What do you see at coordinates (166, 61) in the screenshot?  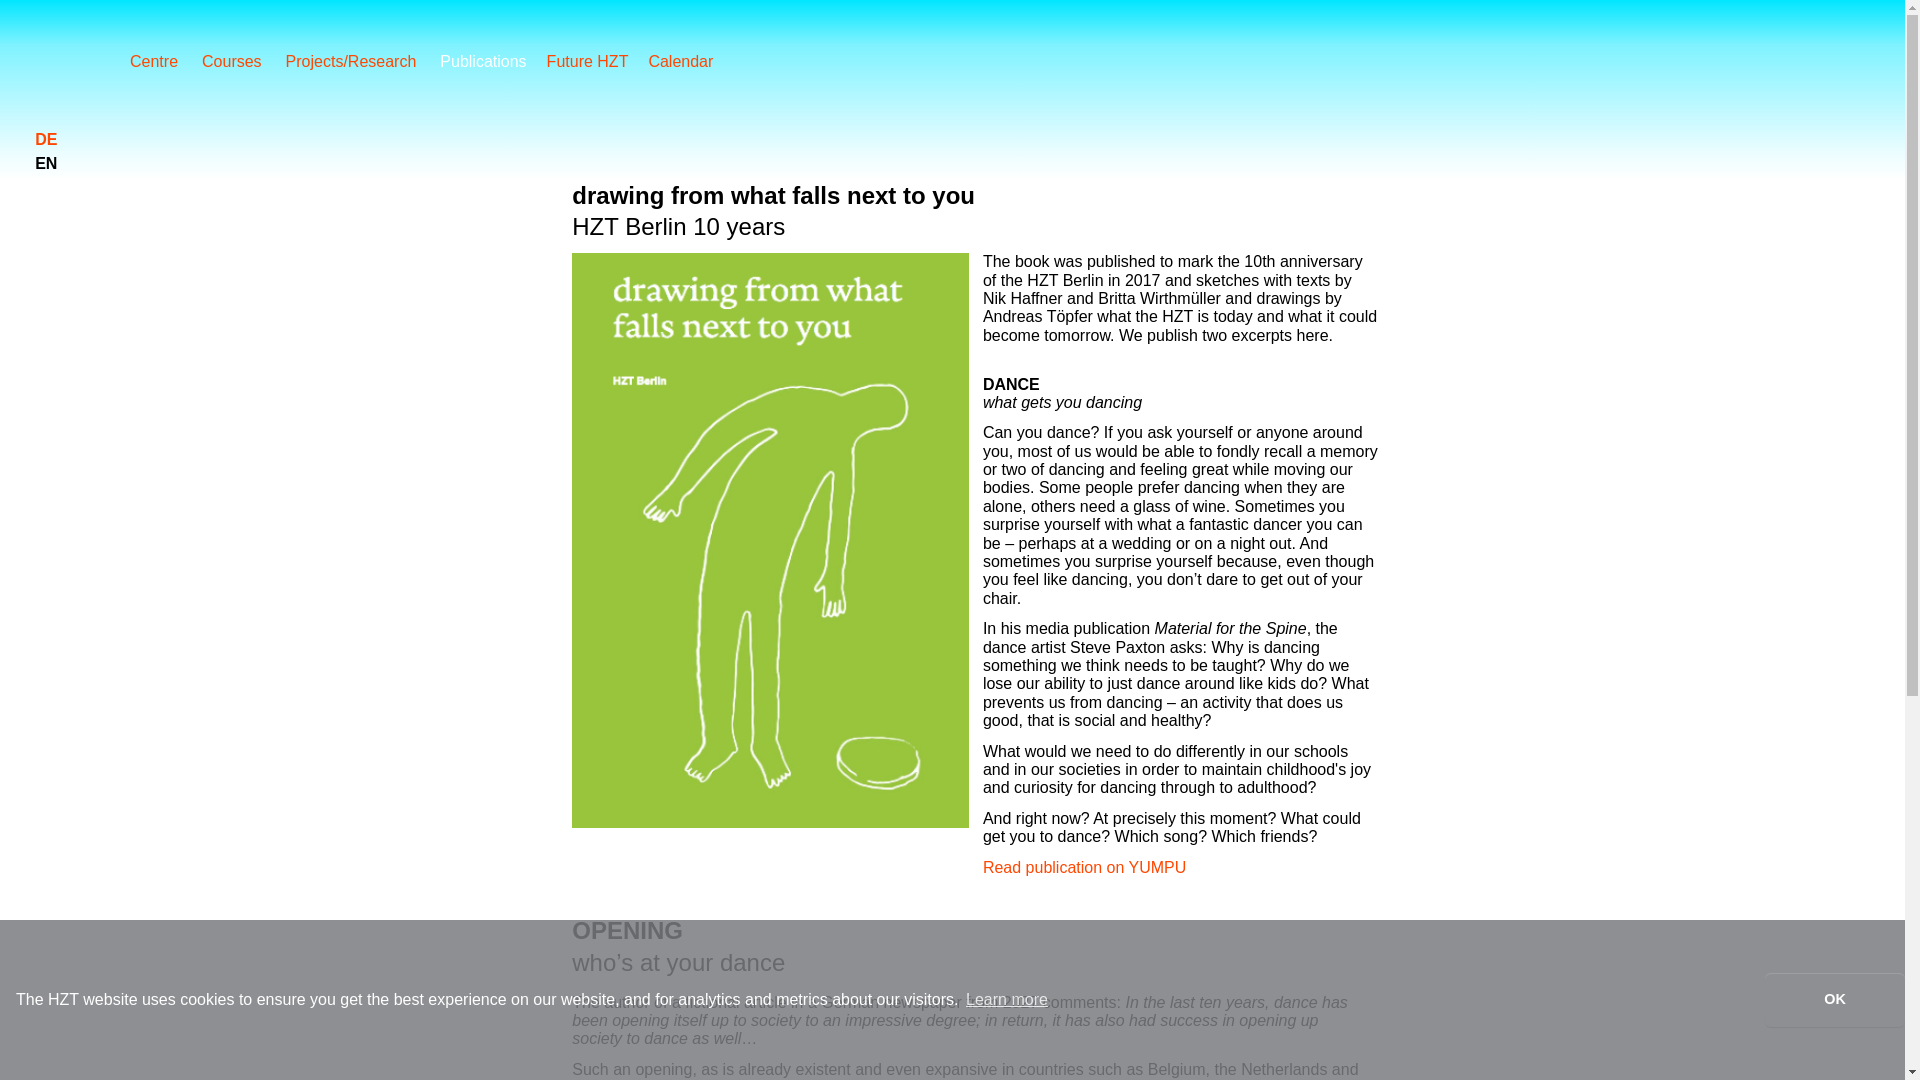 I see `Centre` at bounding box center [166, 61].